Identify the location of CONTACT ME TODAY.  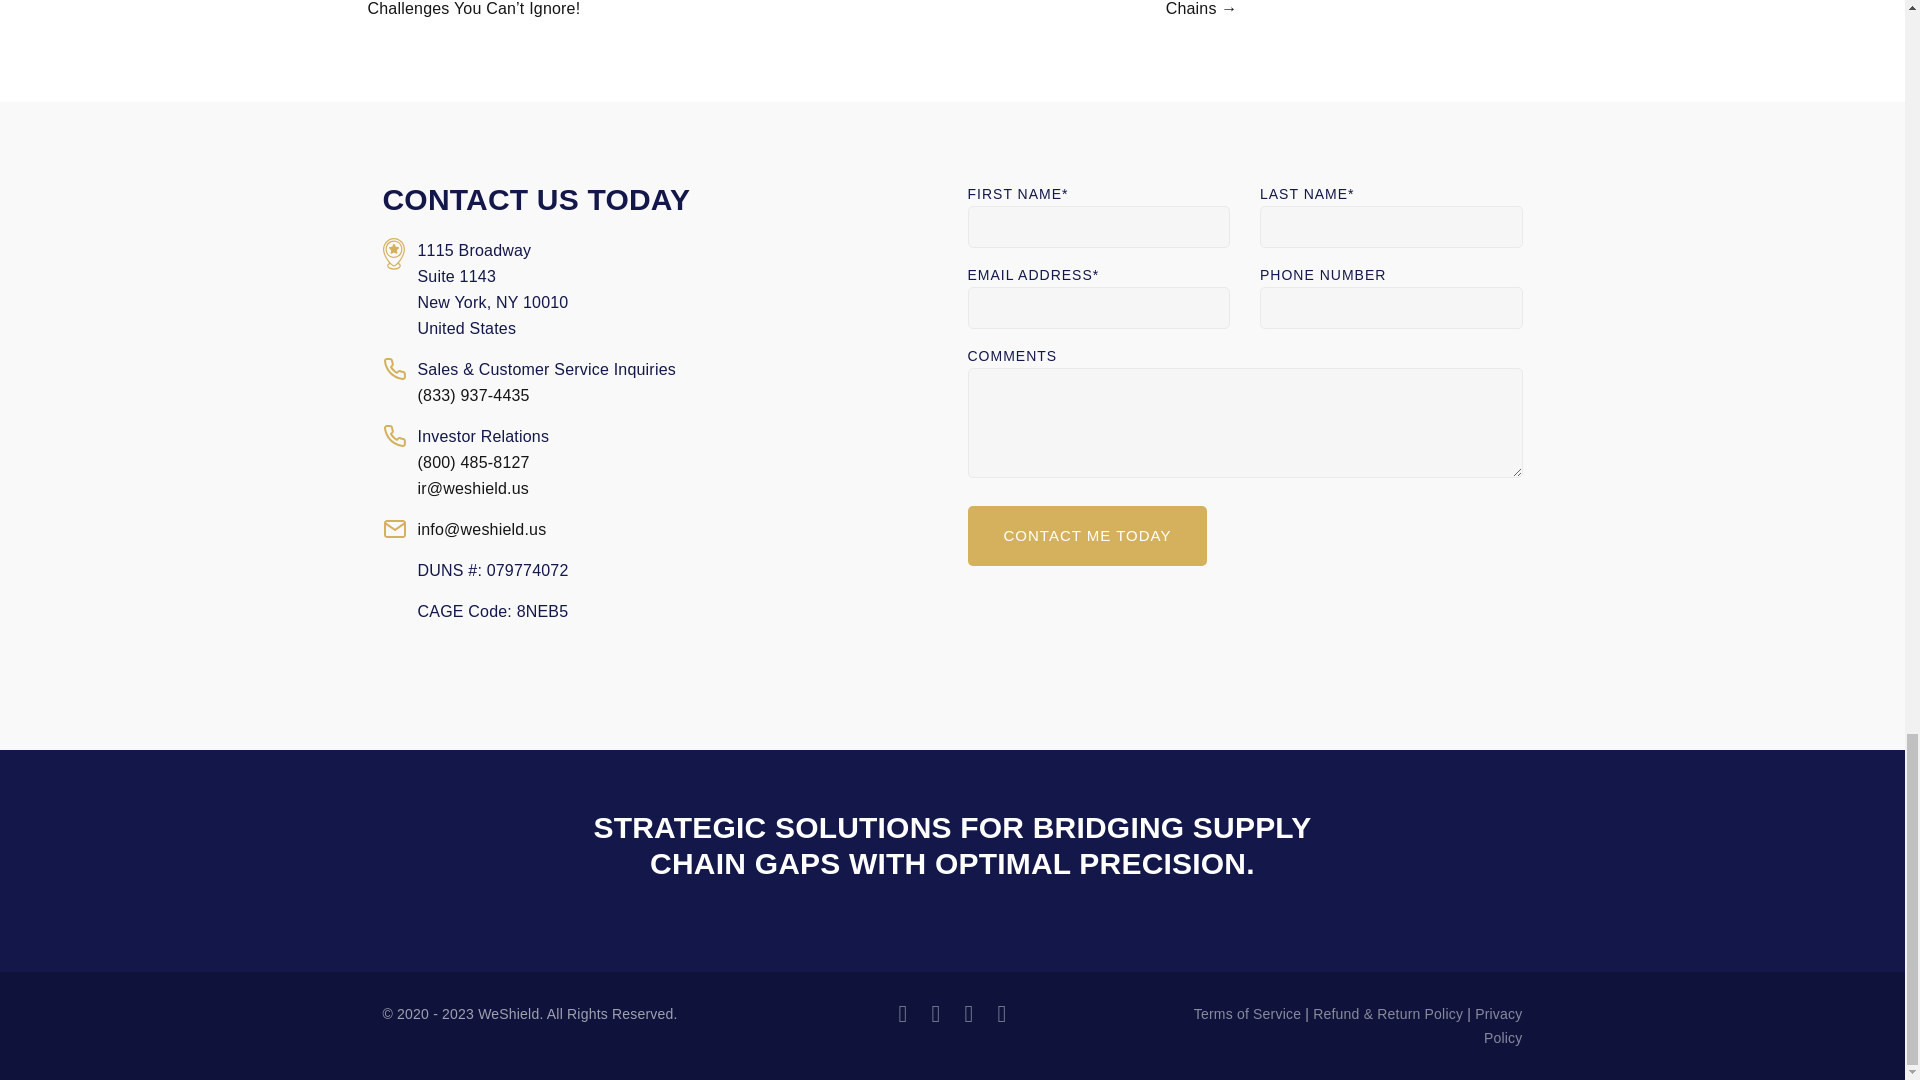
(1087, 536).